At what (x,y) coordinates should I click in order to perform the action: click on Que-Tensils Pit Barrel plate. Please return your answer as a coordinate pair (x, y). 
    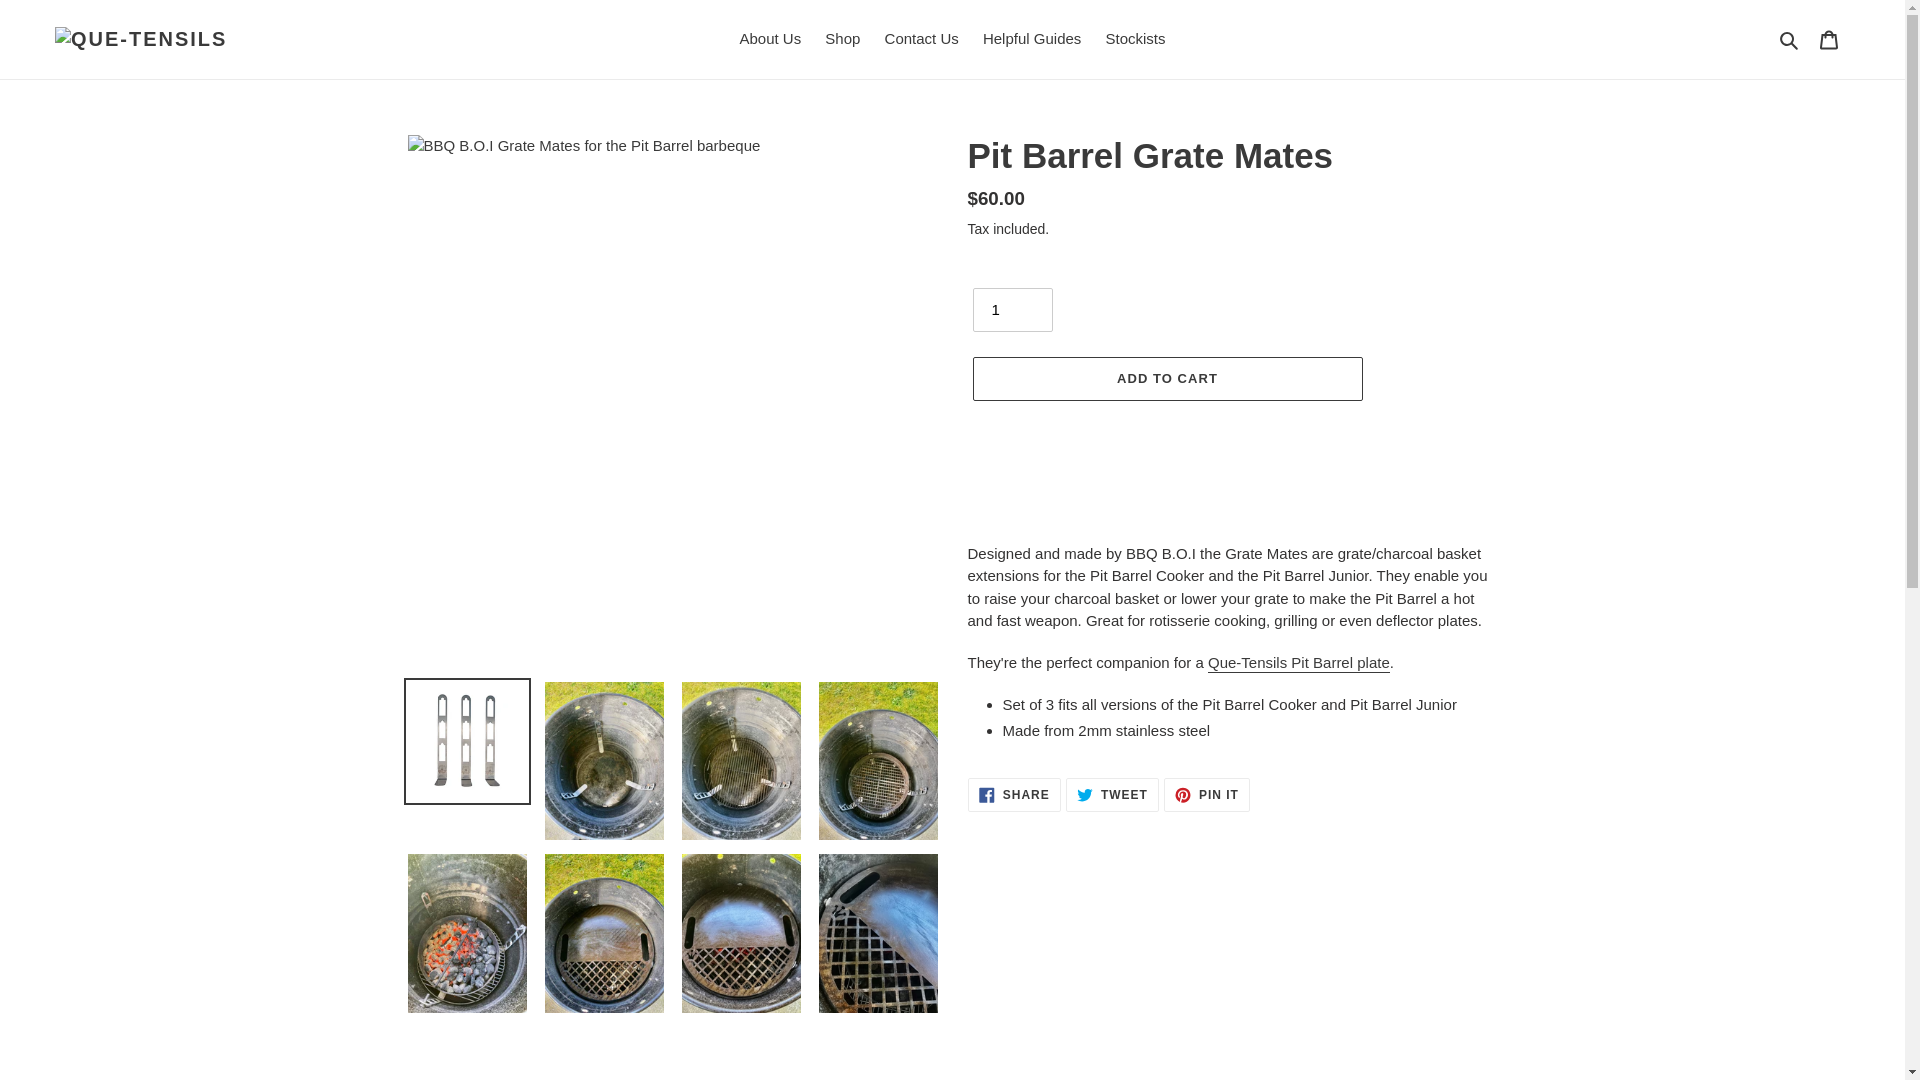
    Looking at the image, I should click on (1298, 663).